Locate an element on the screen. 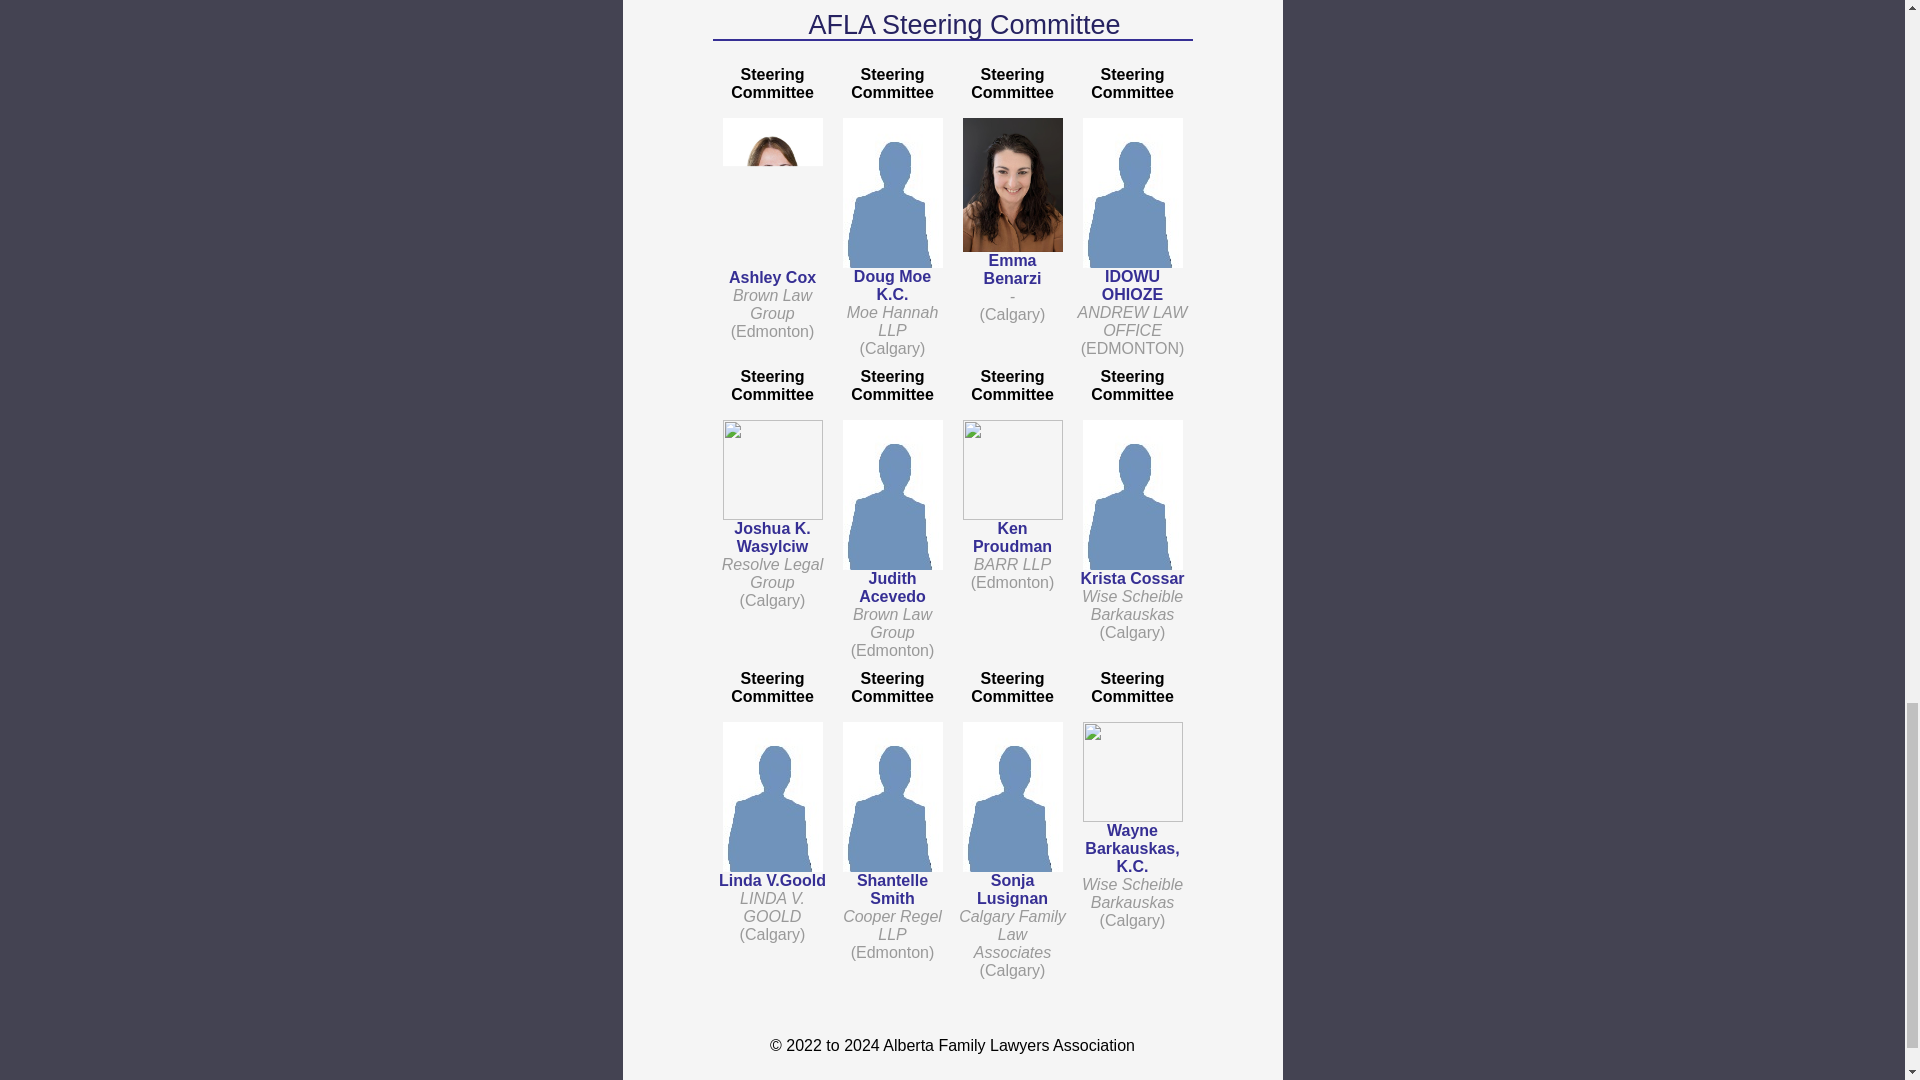  Linda V.Goold is located at coordinates (772, 880).